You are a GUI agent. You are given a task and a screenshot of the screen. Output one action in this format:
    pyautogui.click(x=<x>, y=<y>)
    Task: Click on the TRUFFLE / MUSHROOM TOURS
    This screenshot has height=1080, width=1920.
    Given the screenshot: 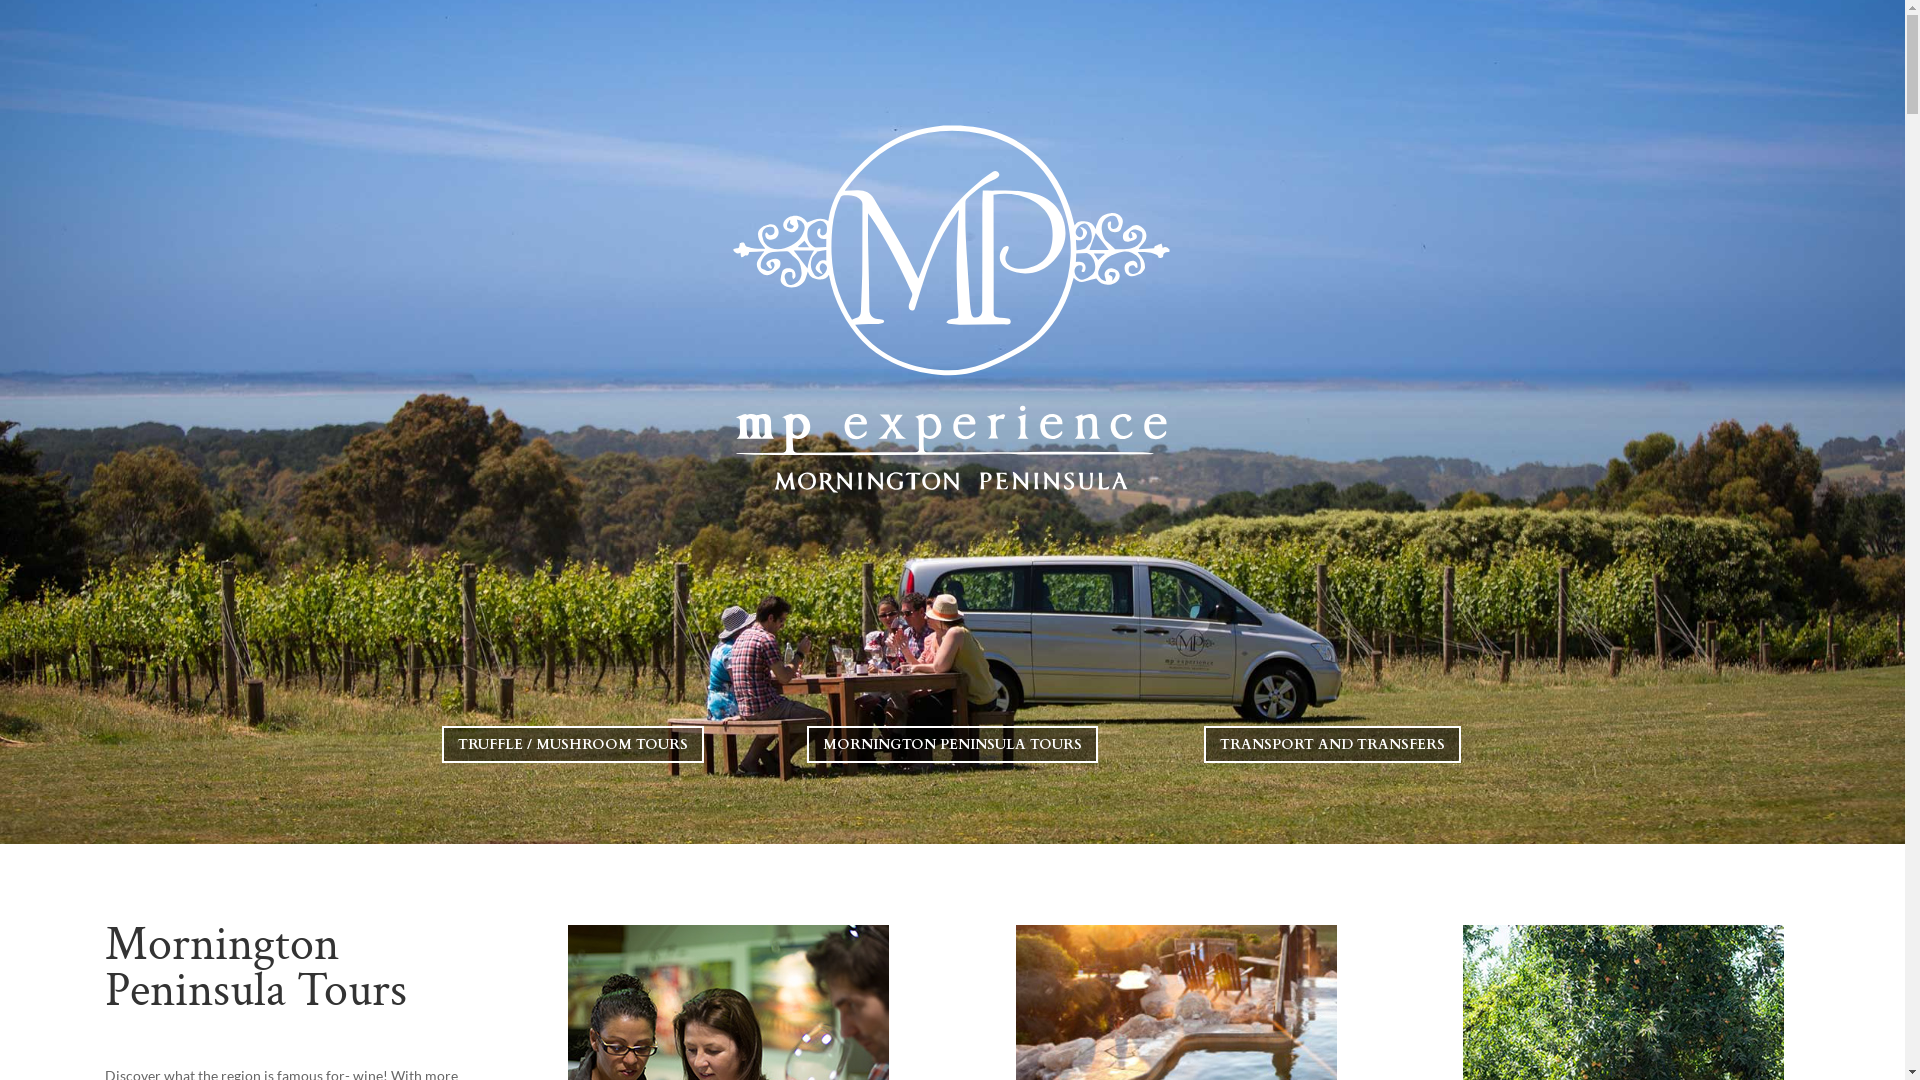 What is the action you would take?
    pyautogui.click(x=573, y=744)
    